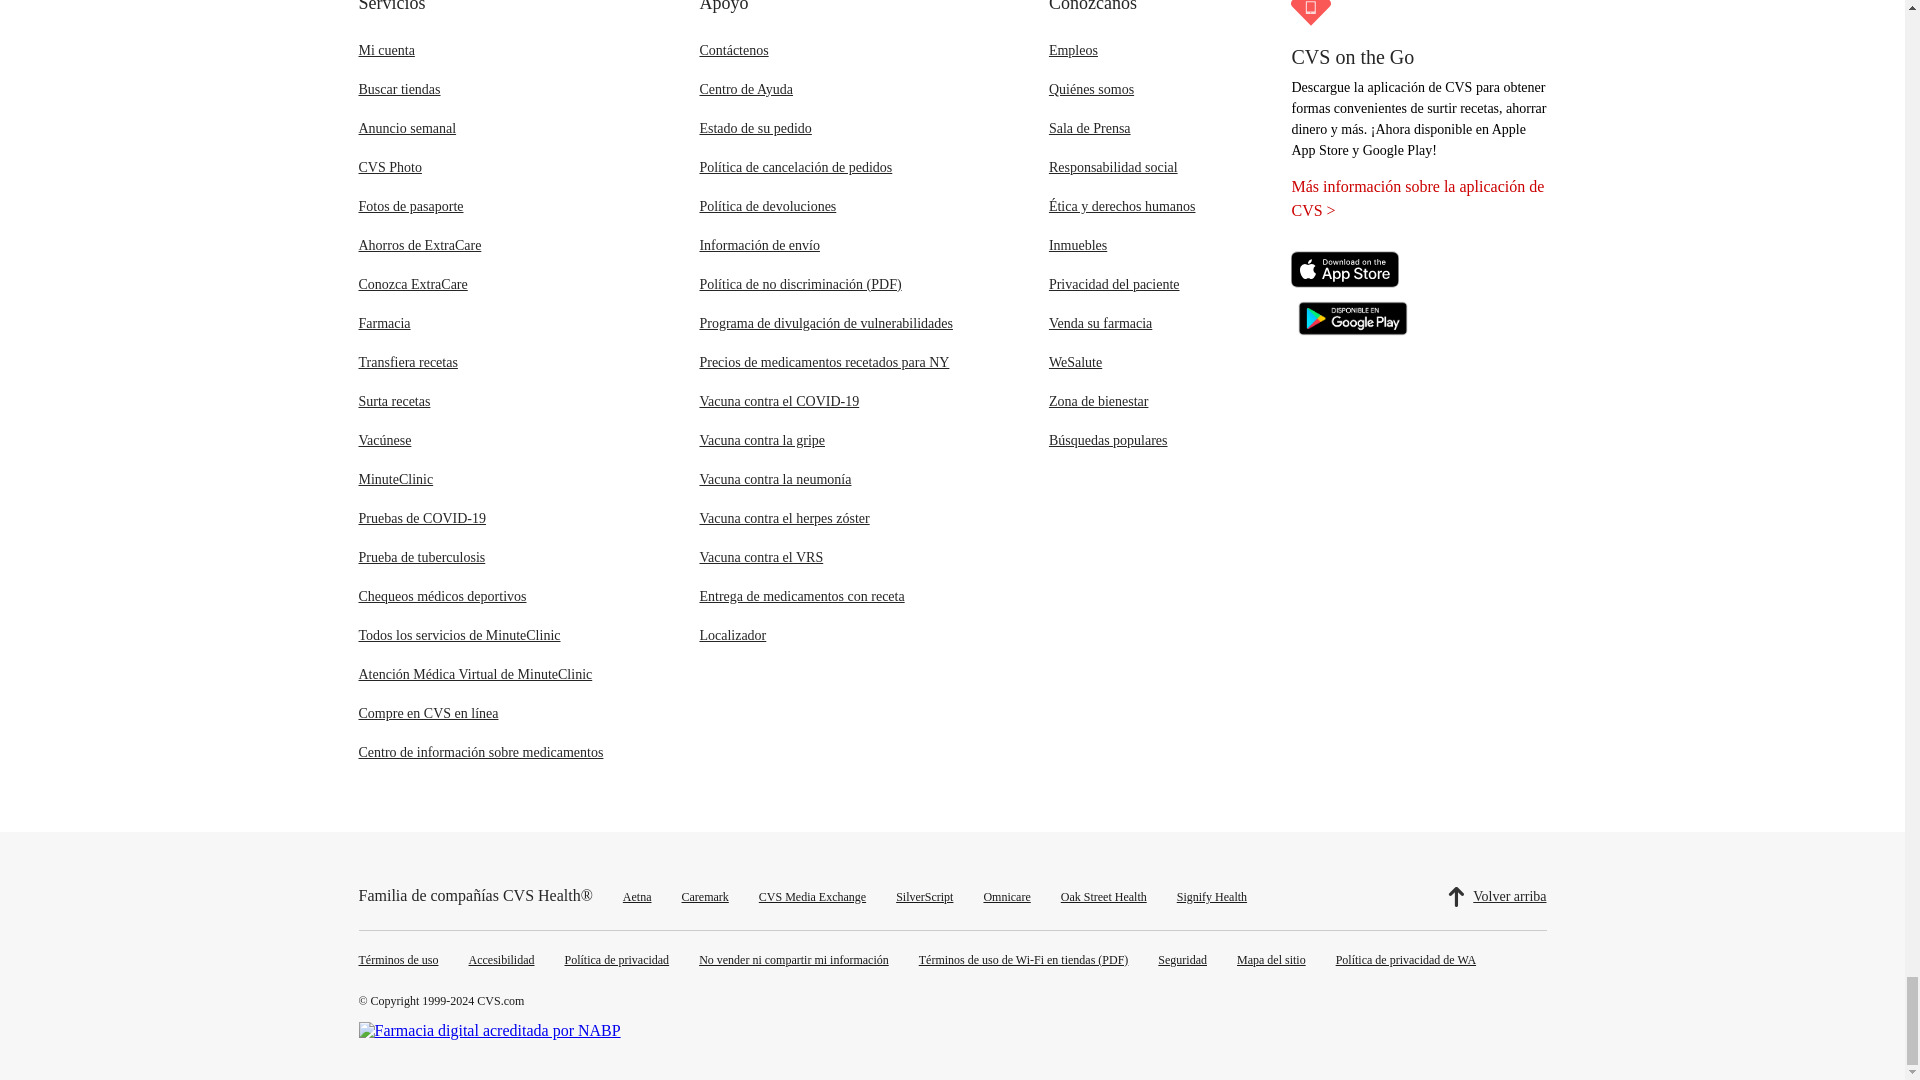 The image size is (1920, 1080). I want to click on Pruebas de COVID-19, so click(421, 518).